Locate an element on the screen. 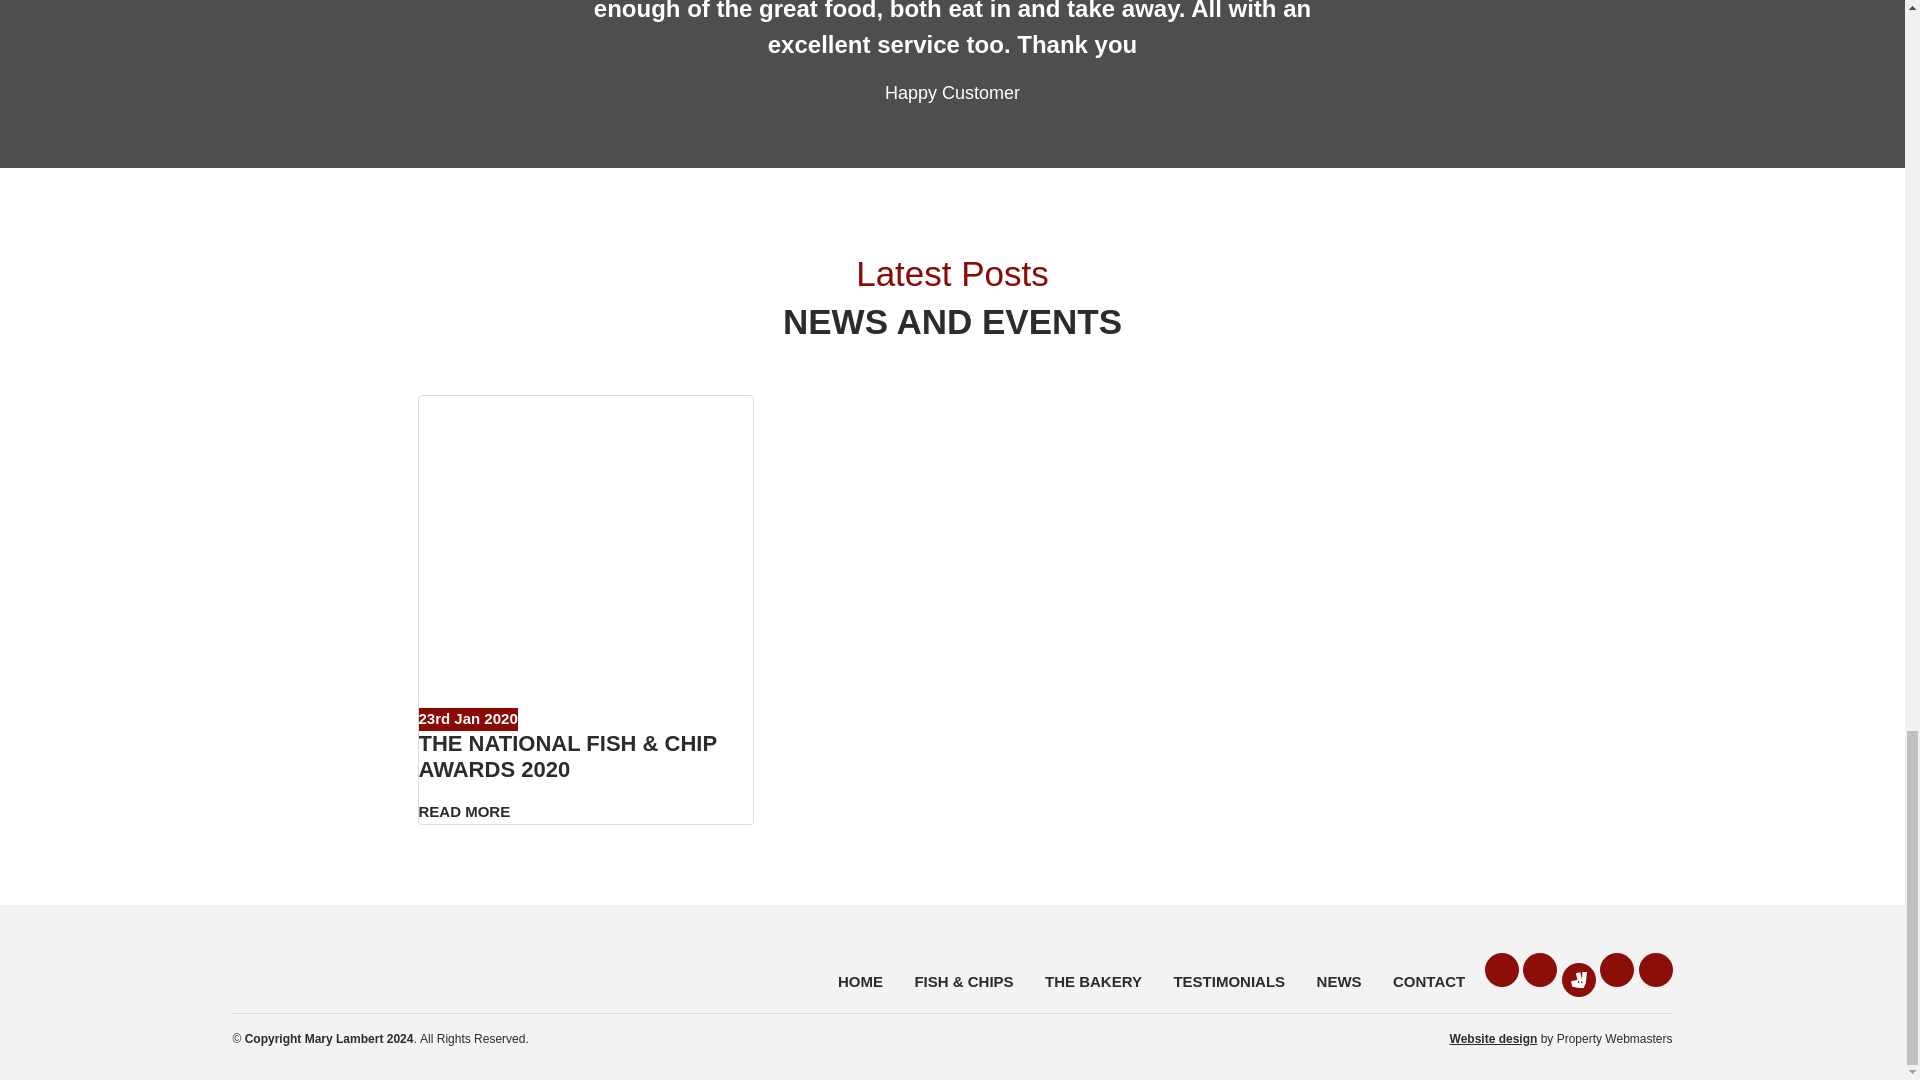 This screenshot has height=1080, width=1920. THE BAKERY is located at coordinates (1093, 982).